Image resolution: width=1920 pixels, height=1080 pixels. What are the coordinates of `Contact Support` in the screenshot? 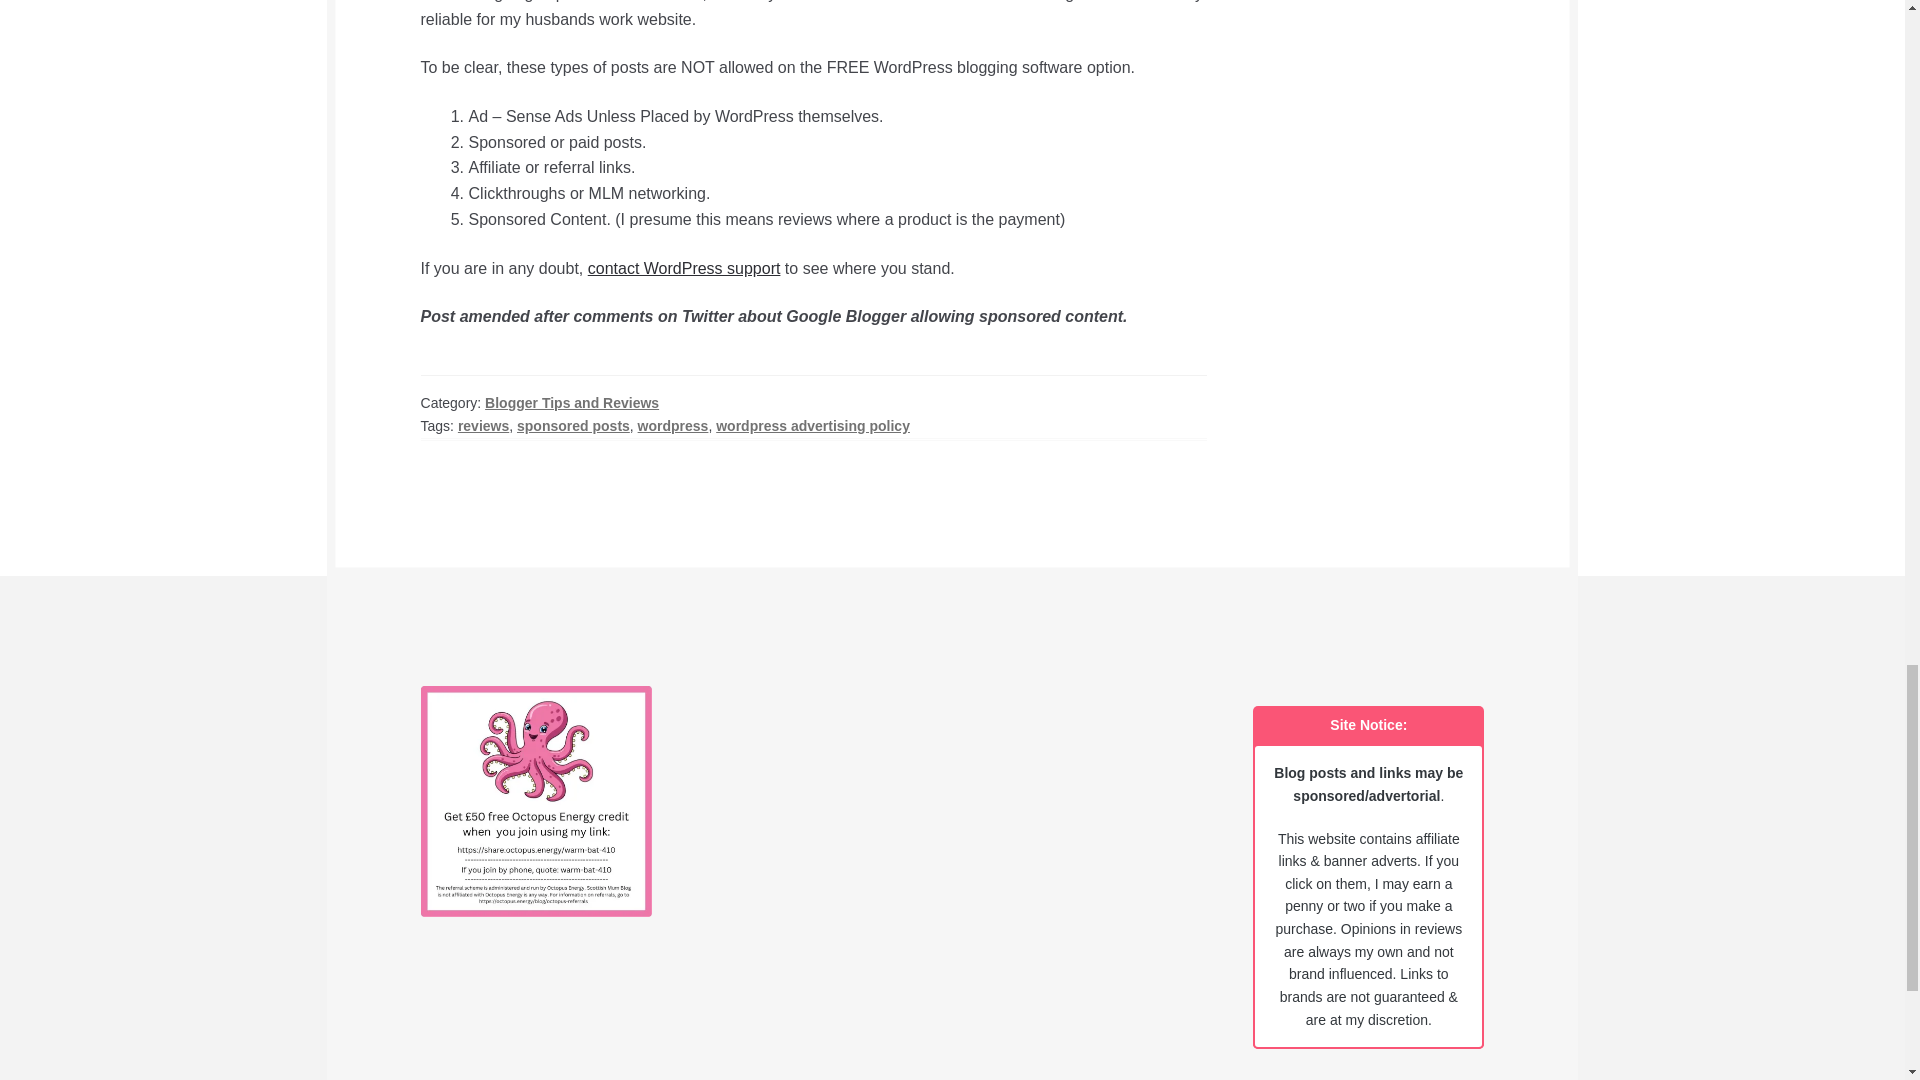 It's located at (684, 268).